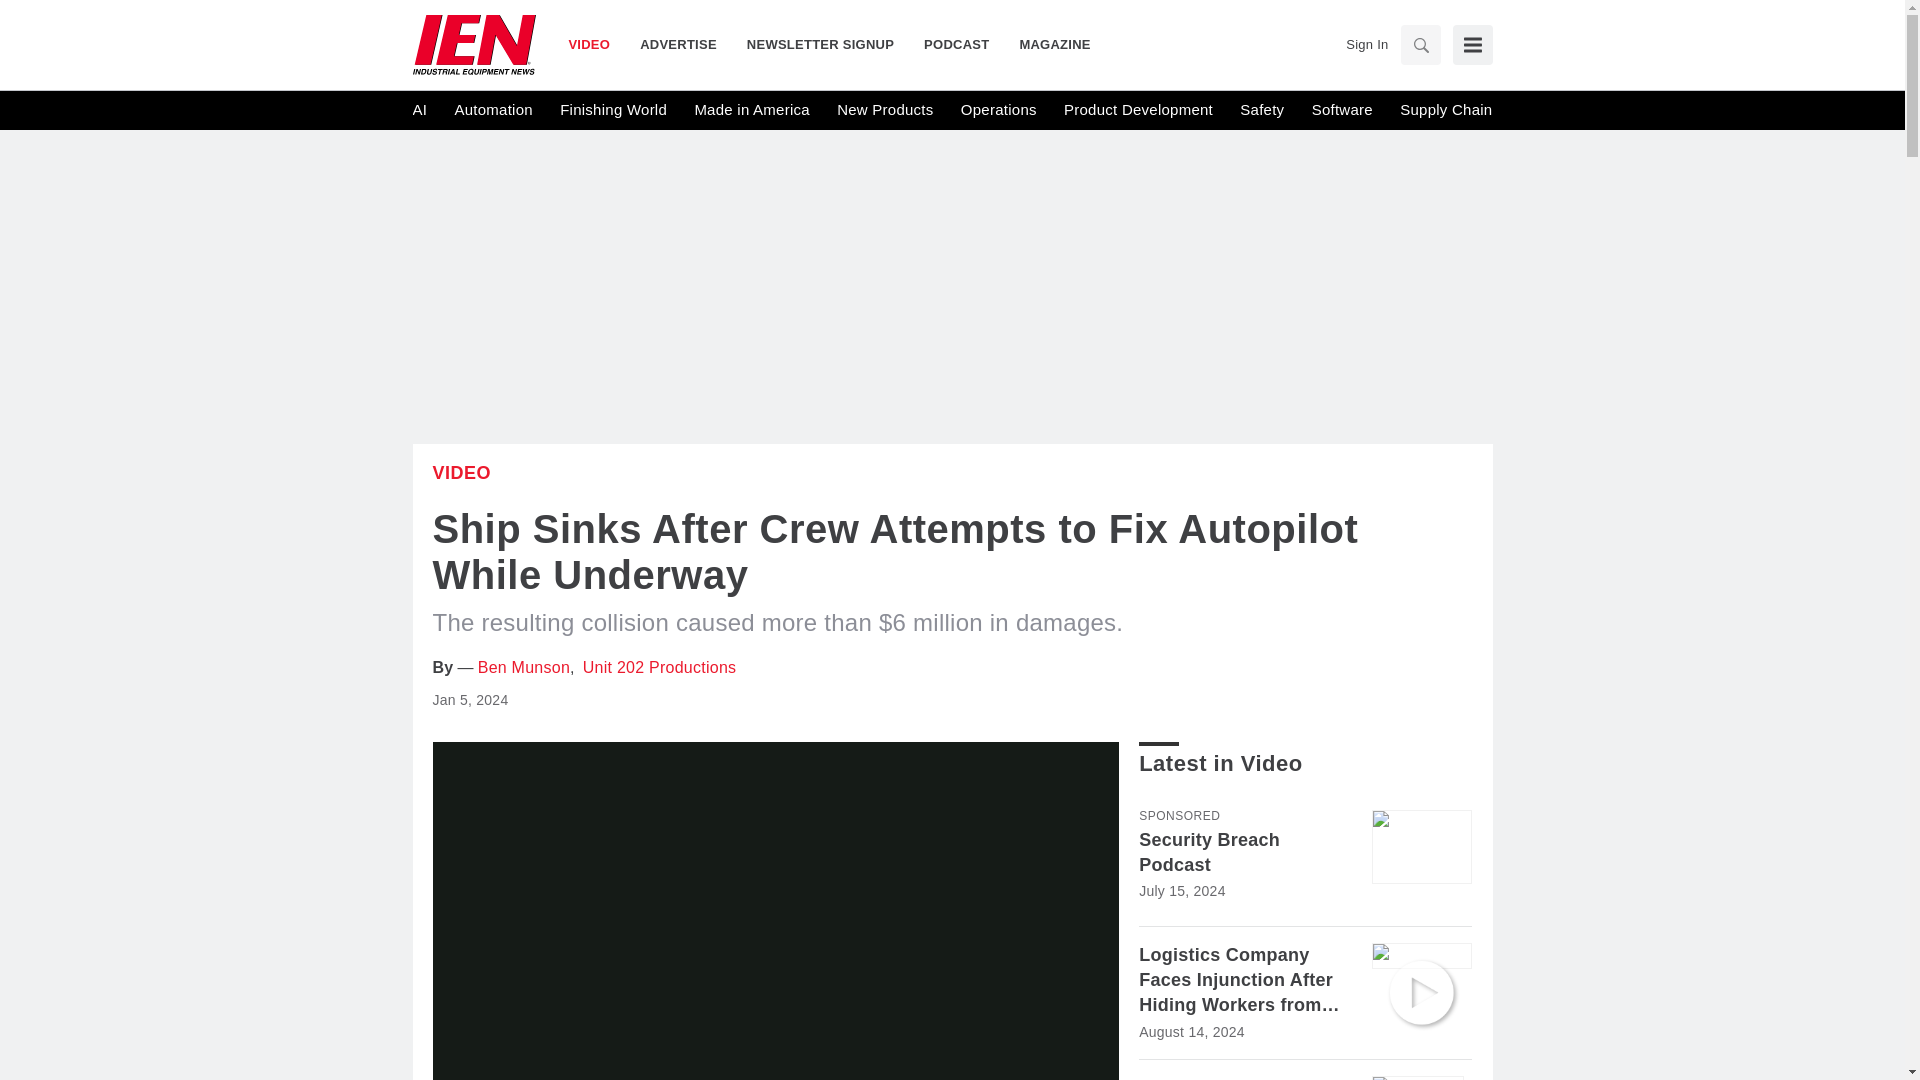  I want to click on NEWSLETTER SIGNUP, so click(820, 44).